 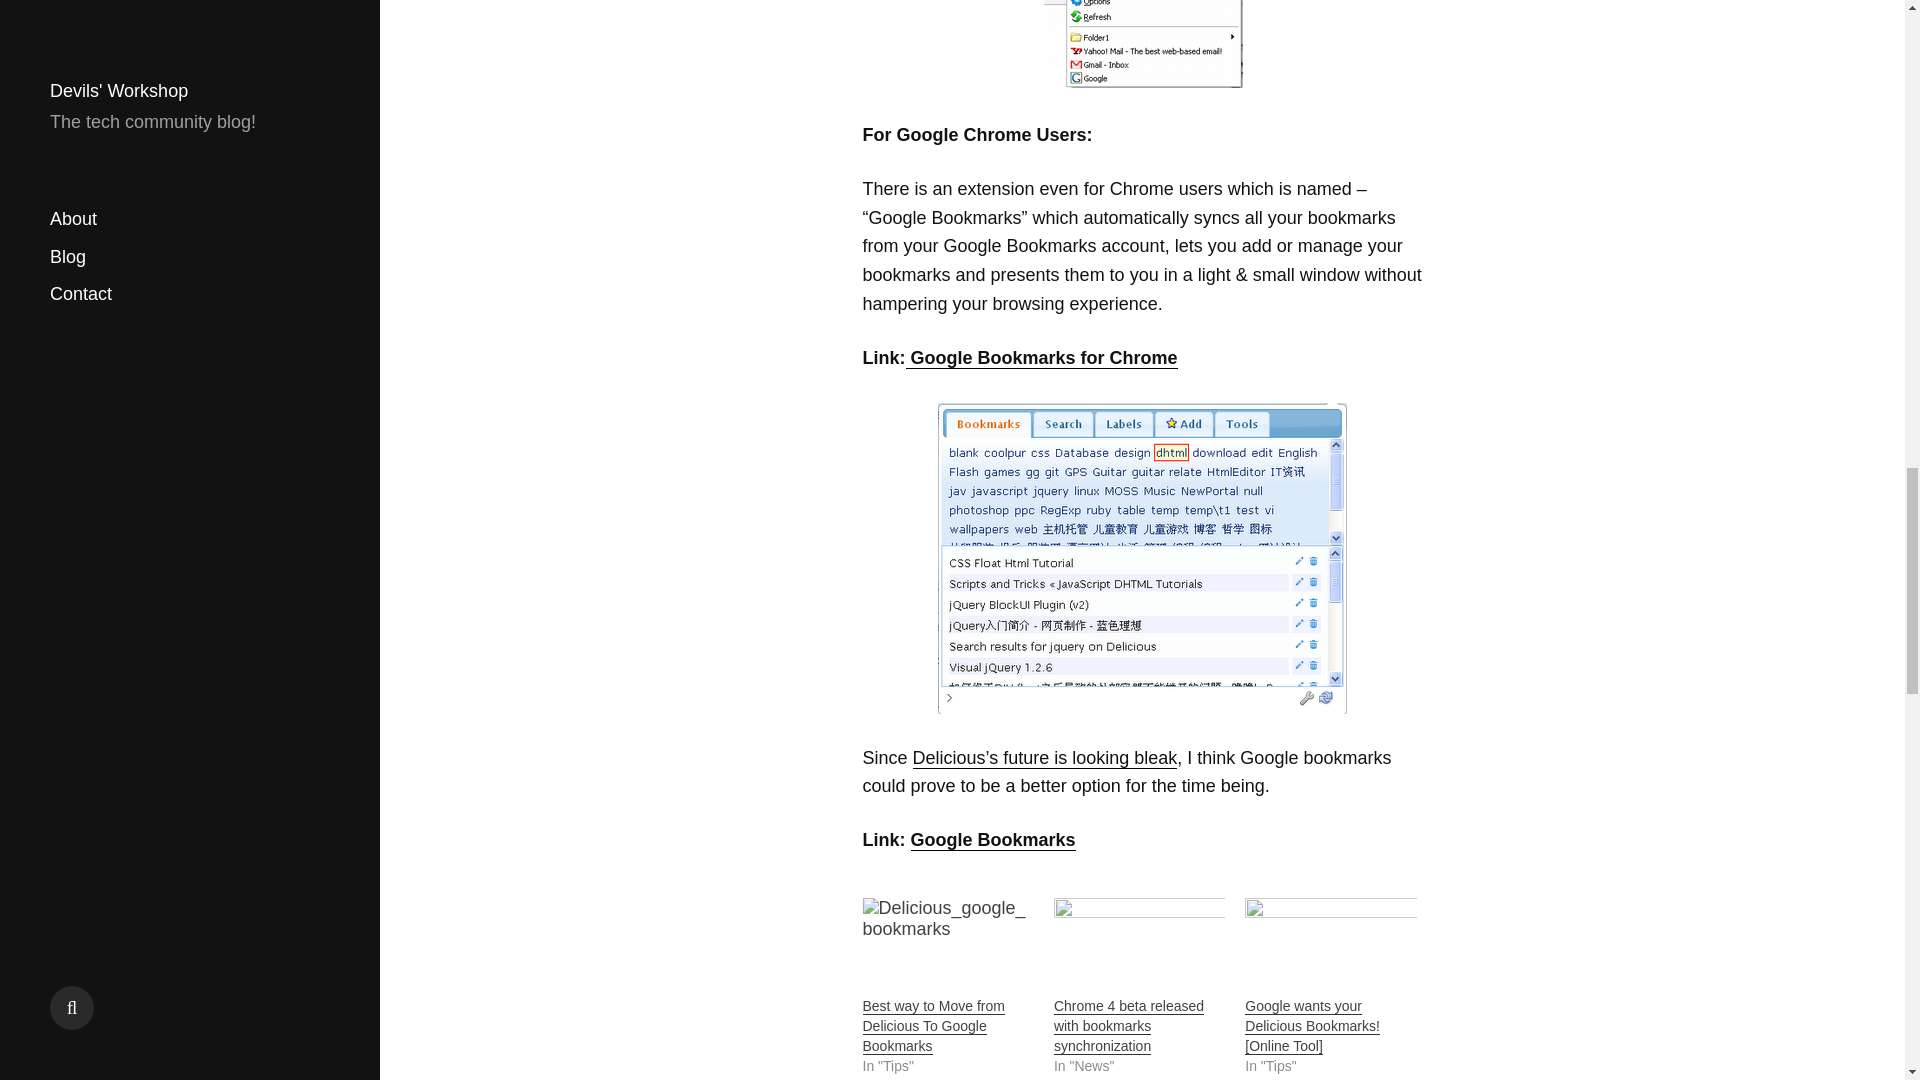 What do you see at coordinates (1142, 558) in the screenshot?
I see `Google Bookmarks for Chrome` at bounding box center [1142, 558].